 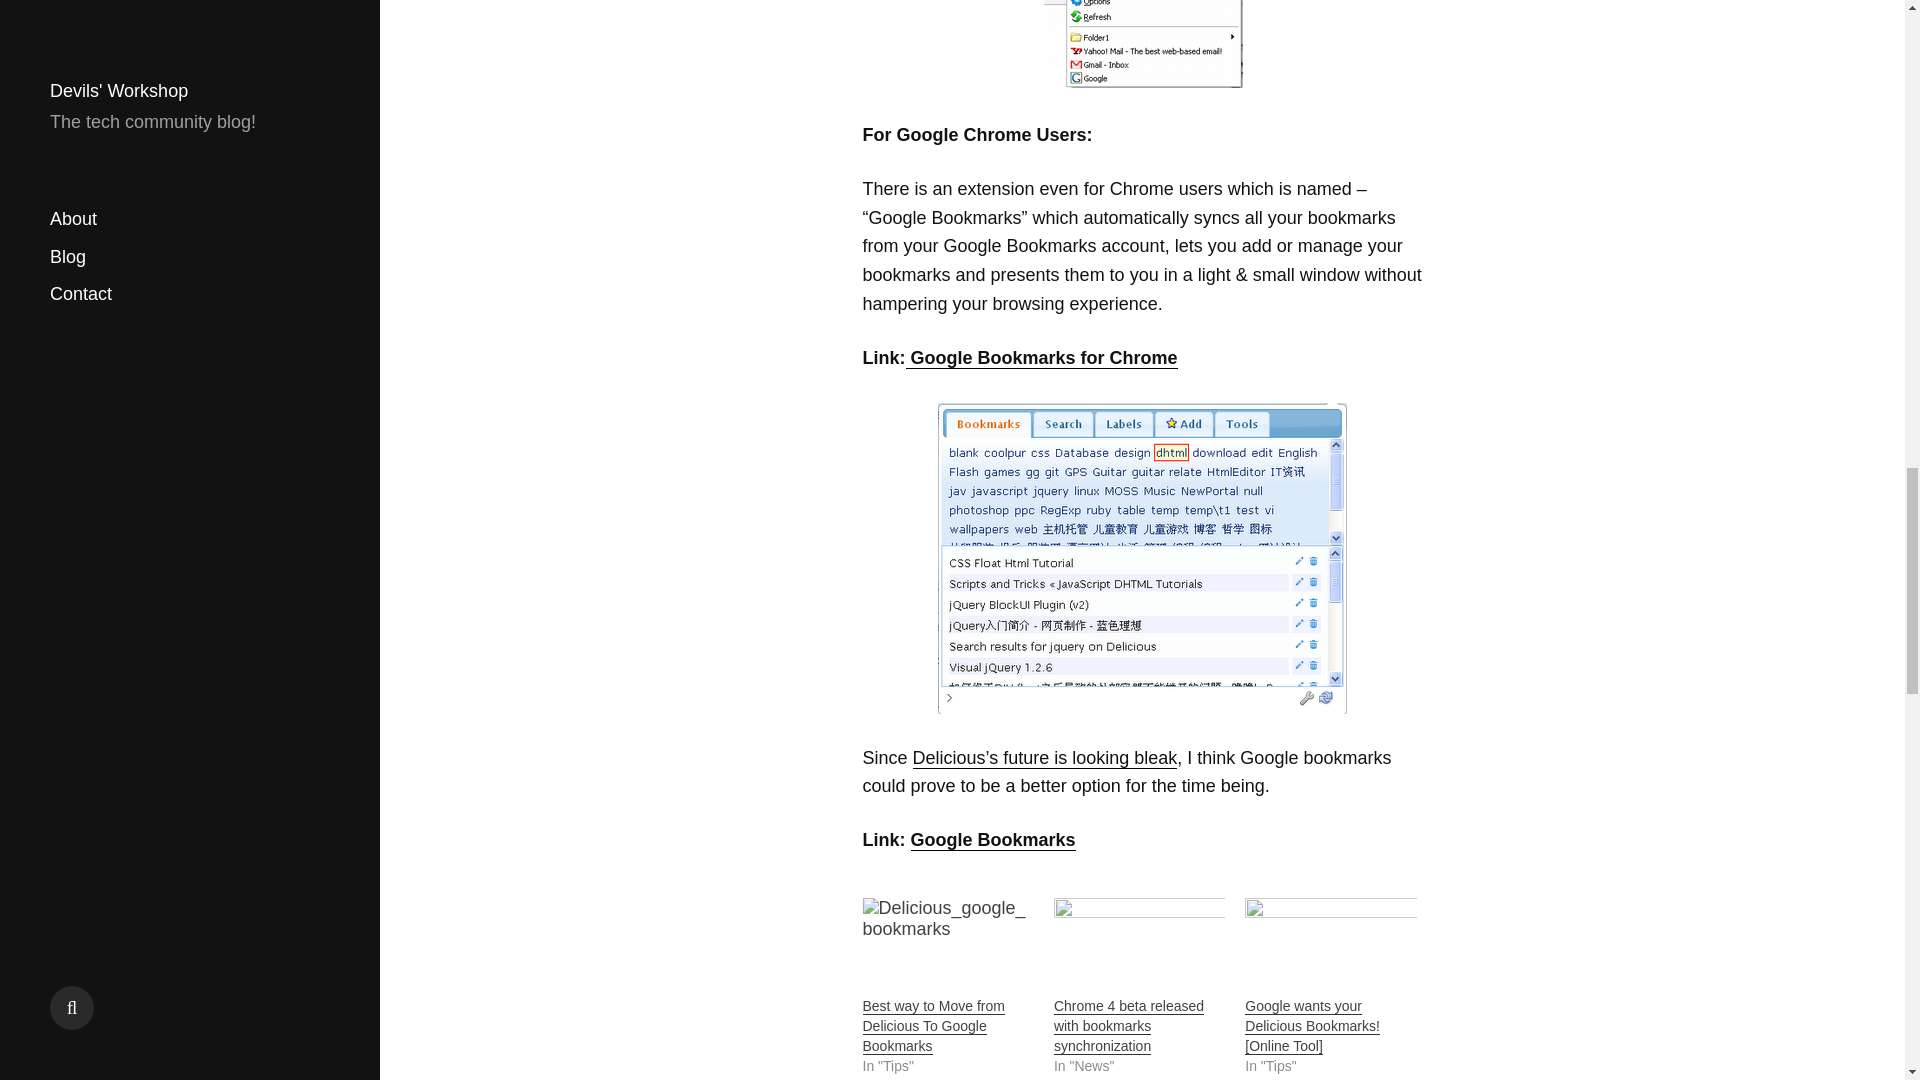 What do you see at coordinates (1142, 558) in the screenshot?
I see `Google Bookmarks for Chrome` at bounding box center [1142, 558].